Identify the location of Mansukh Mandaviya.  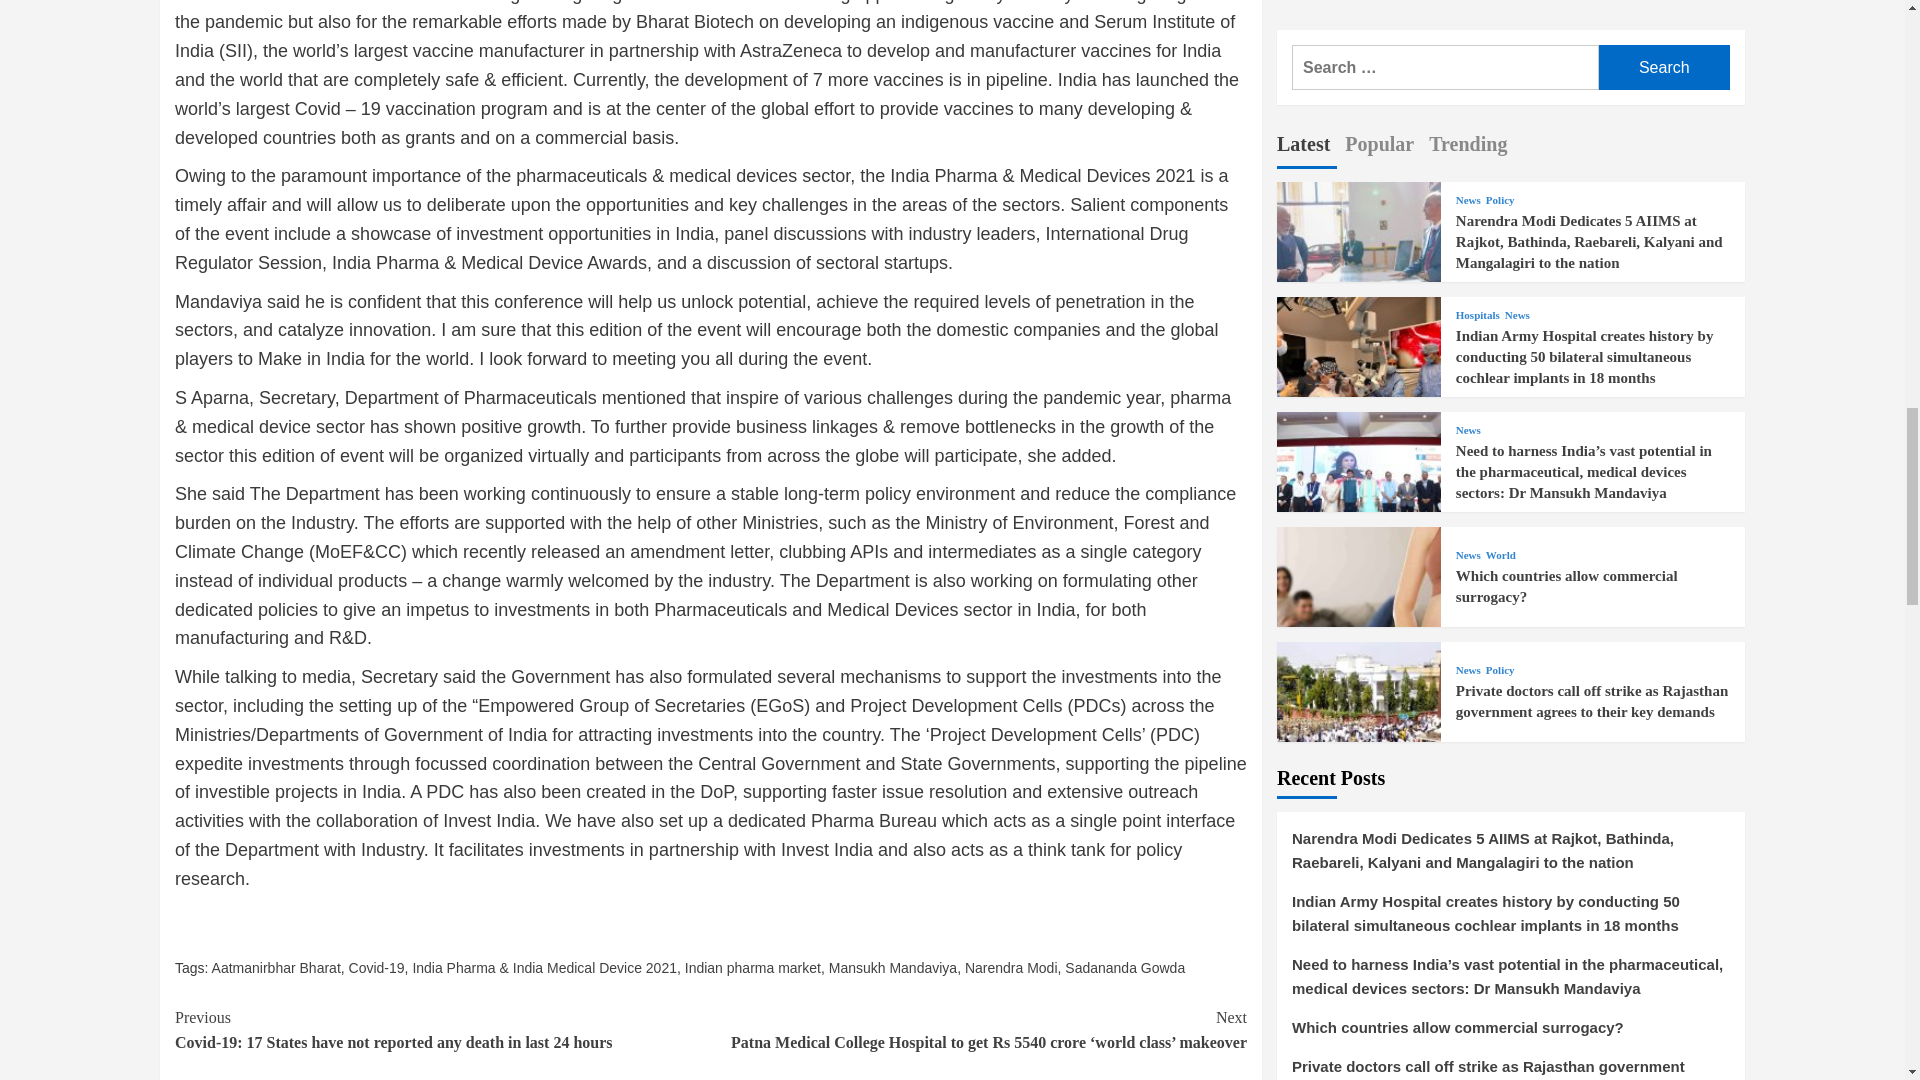
(892, 968).